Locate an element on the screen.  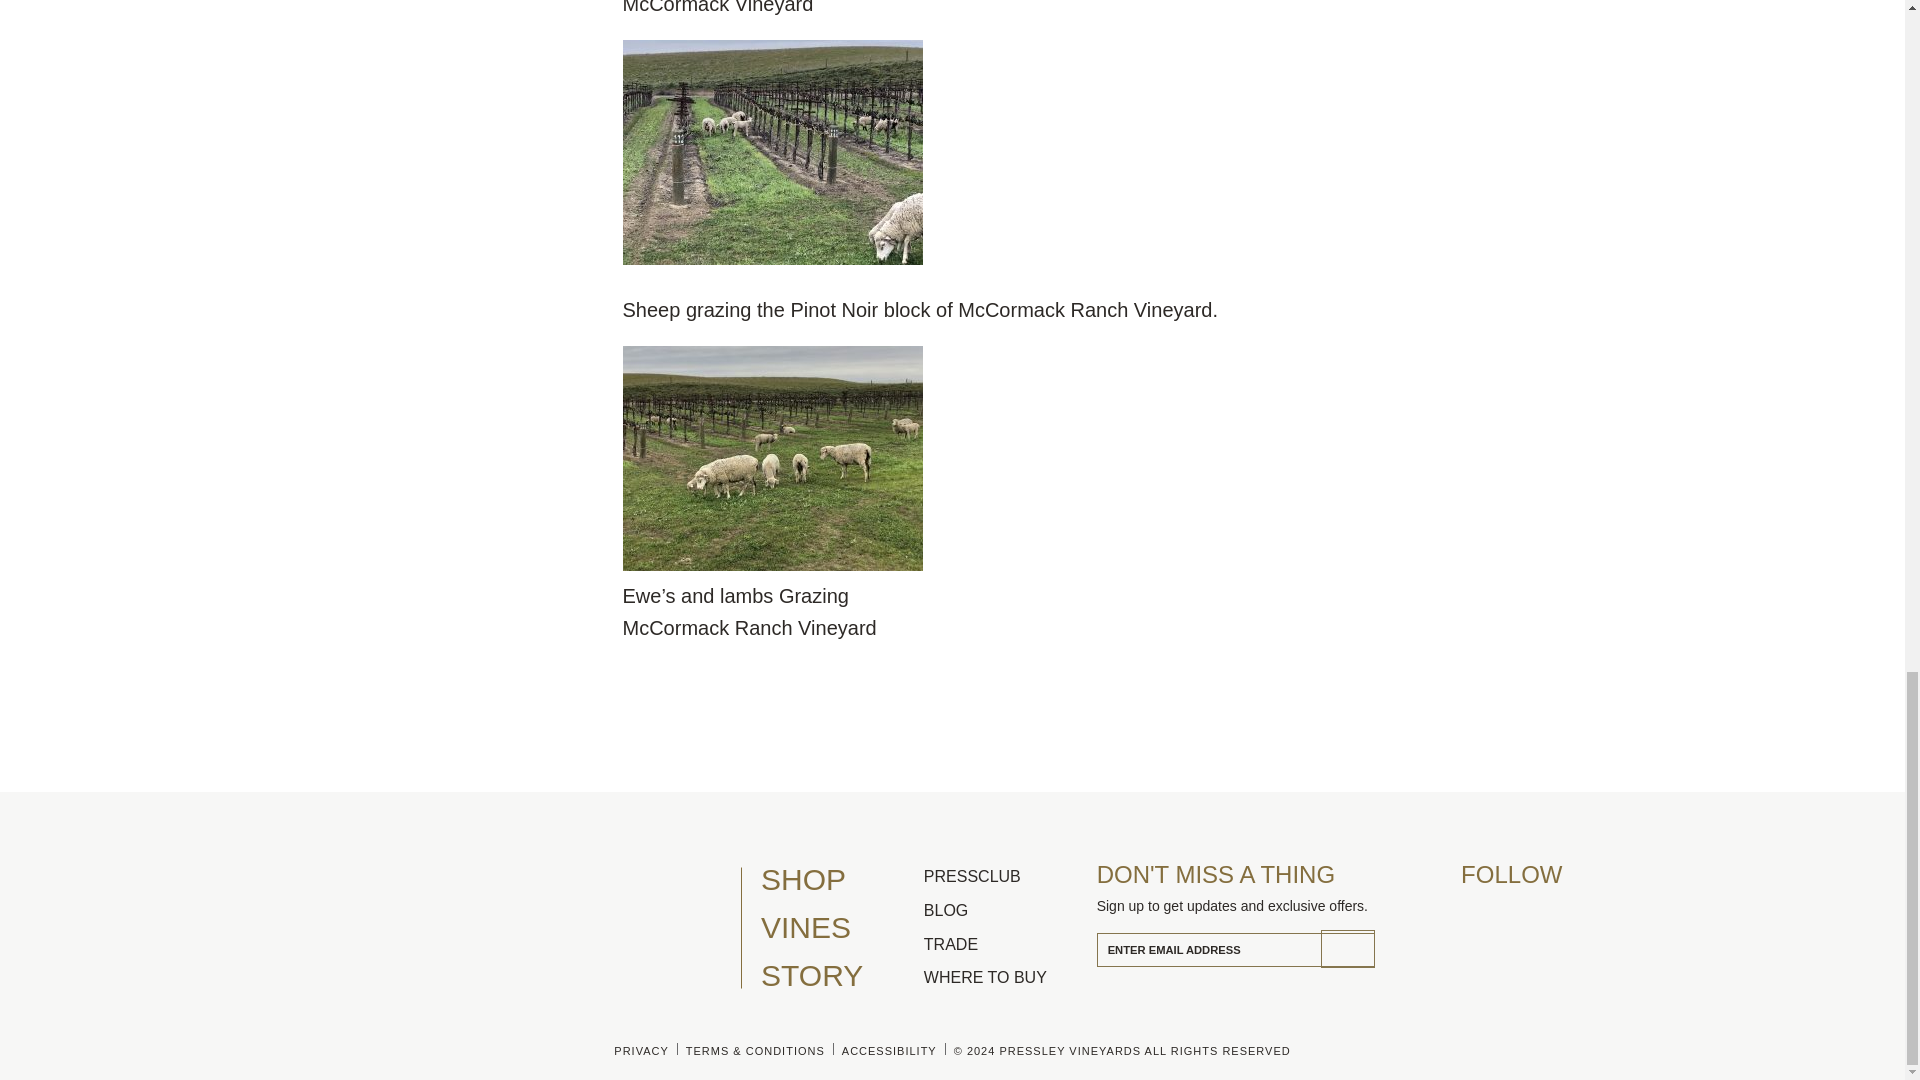
Story is located at coordinates (835, 976).